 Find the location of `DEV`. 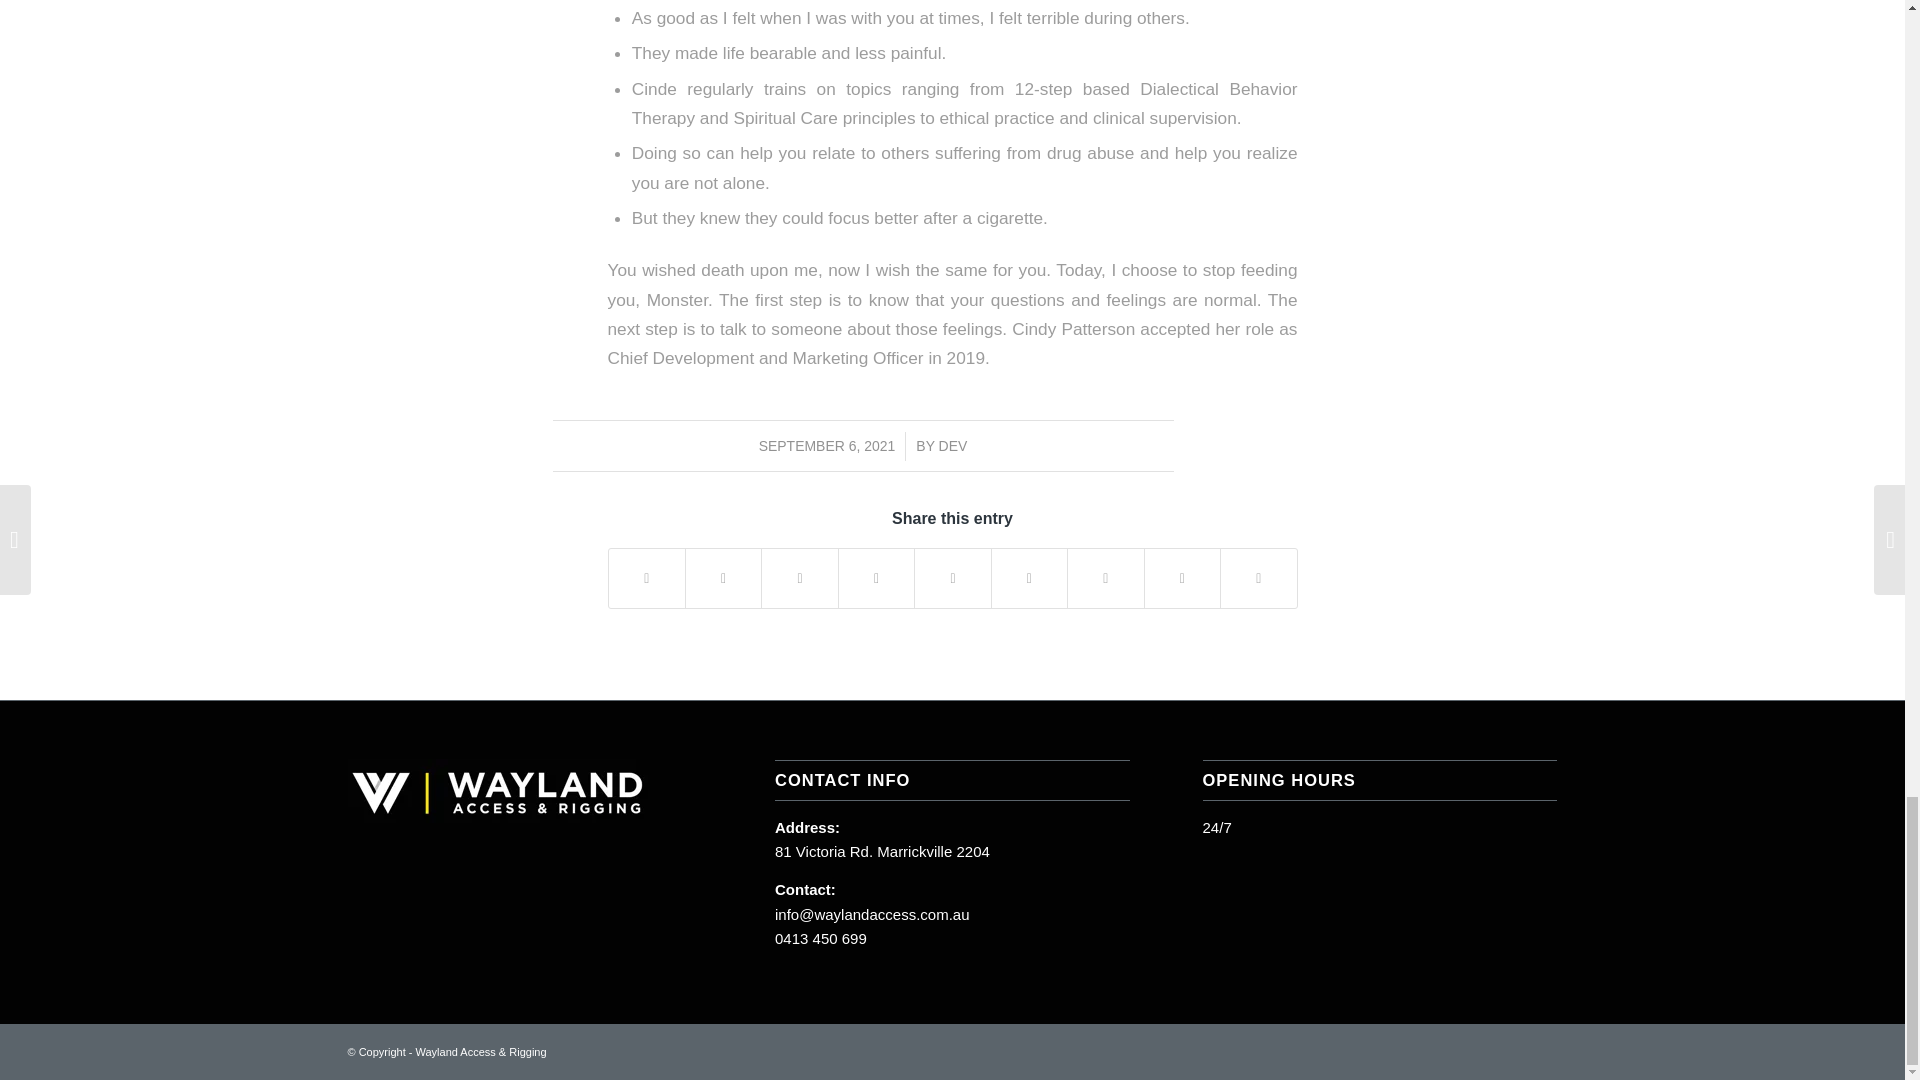

DEV is located at coordinates (952, 446).